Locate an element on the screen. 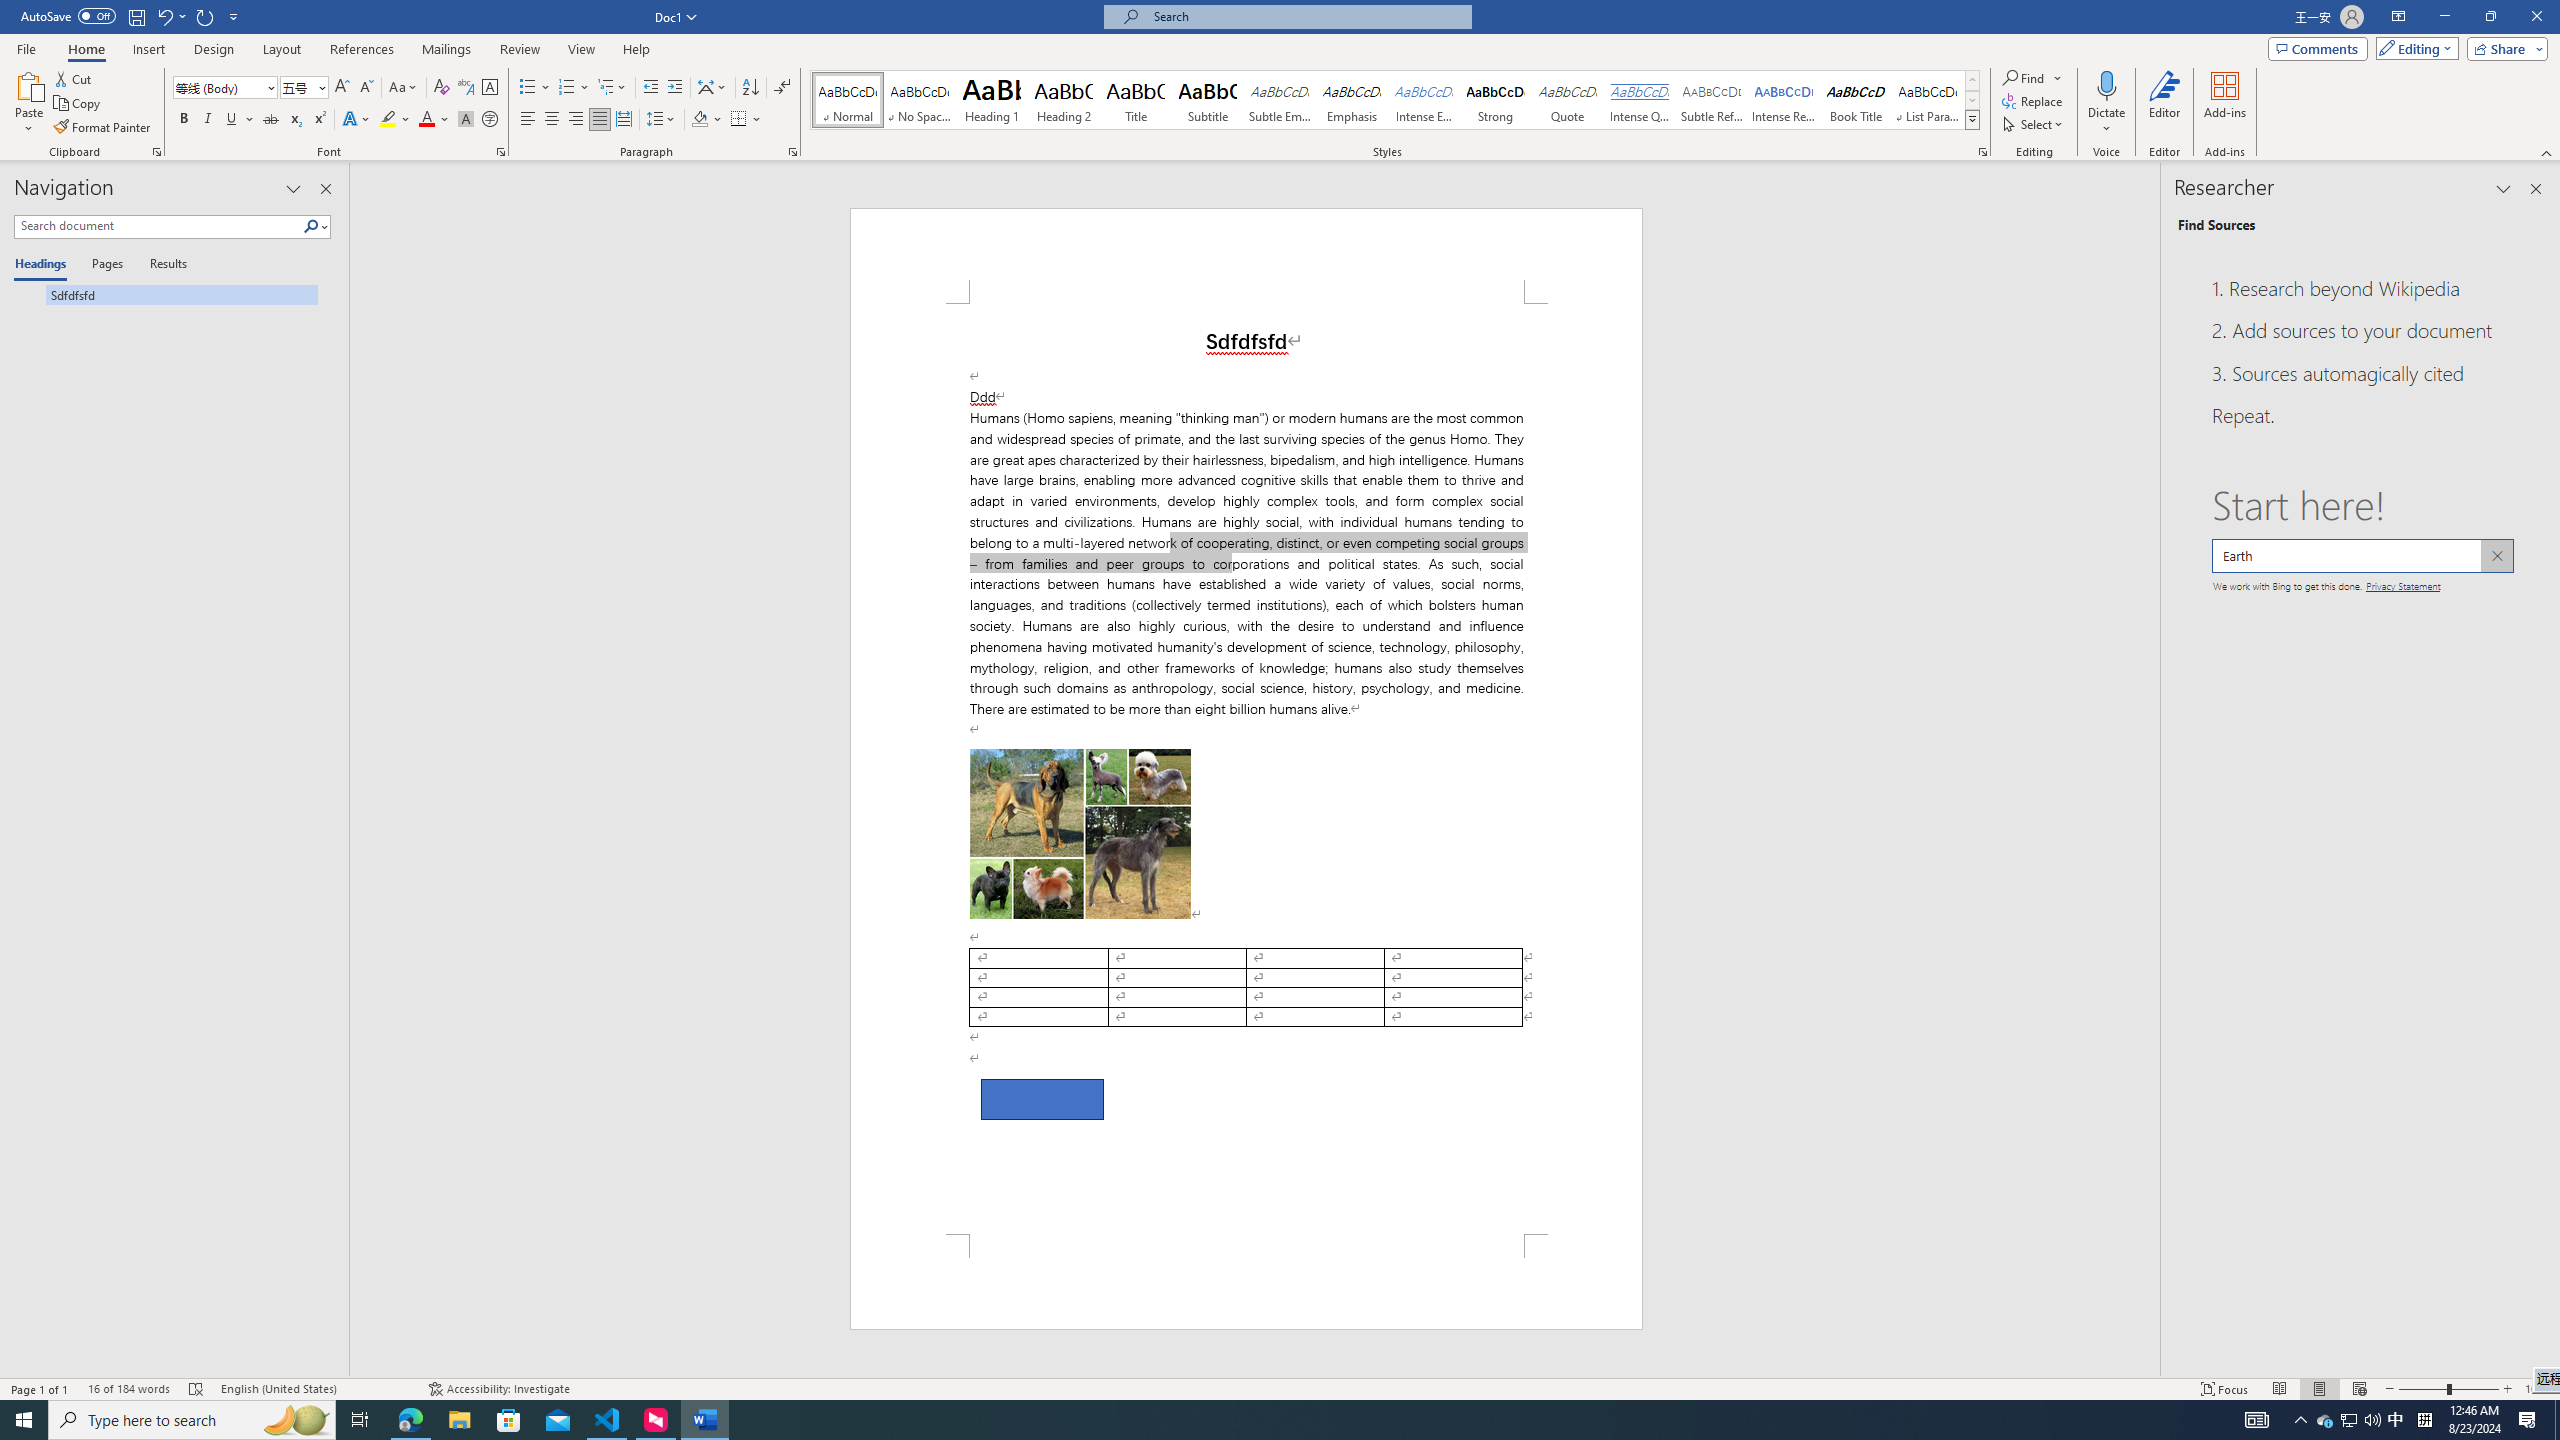  Styles... is located at coordinates (1982, 152).